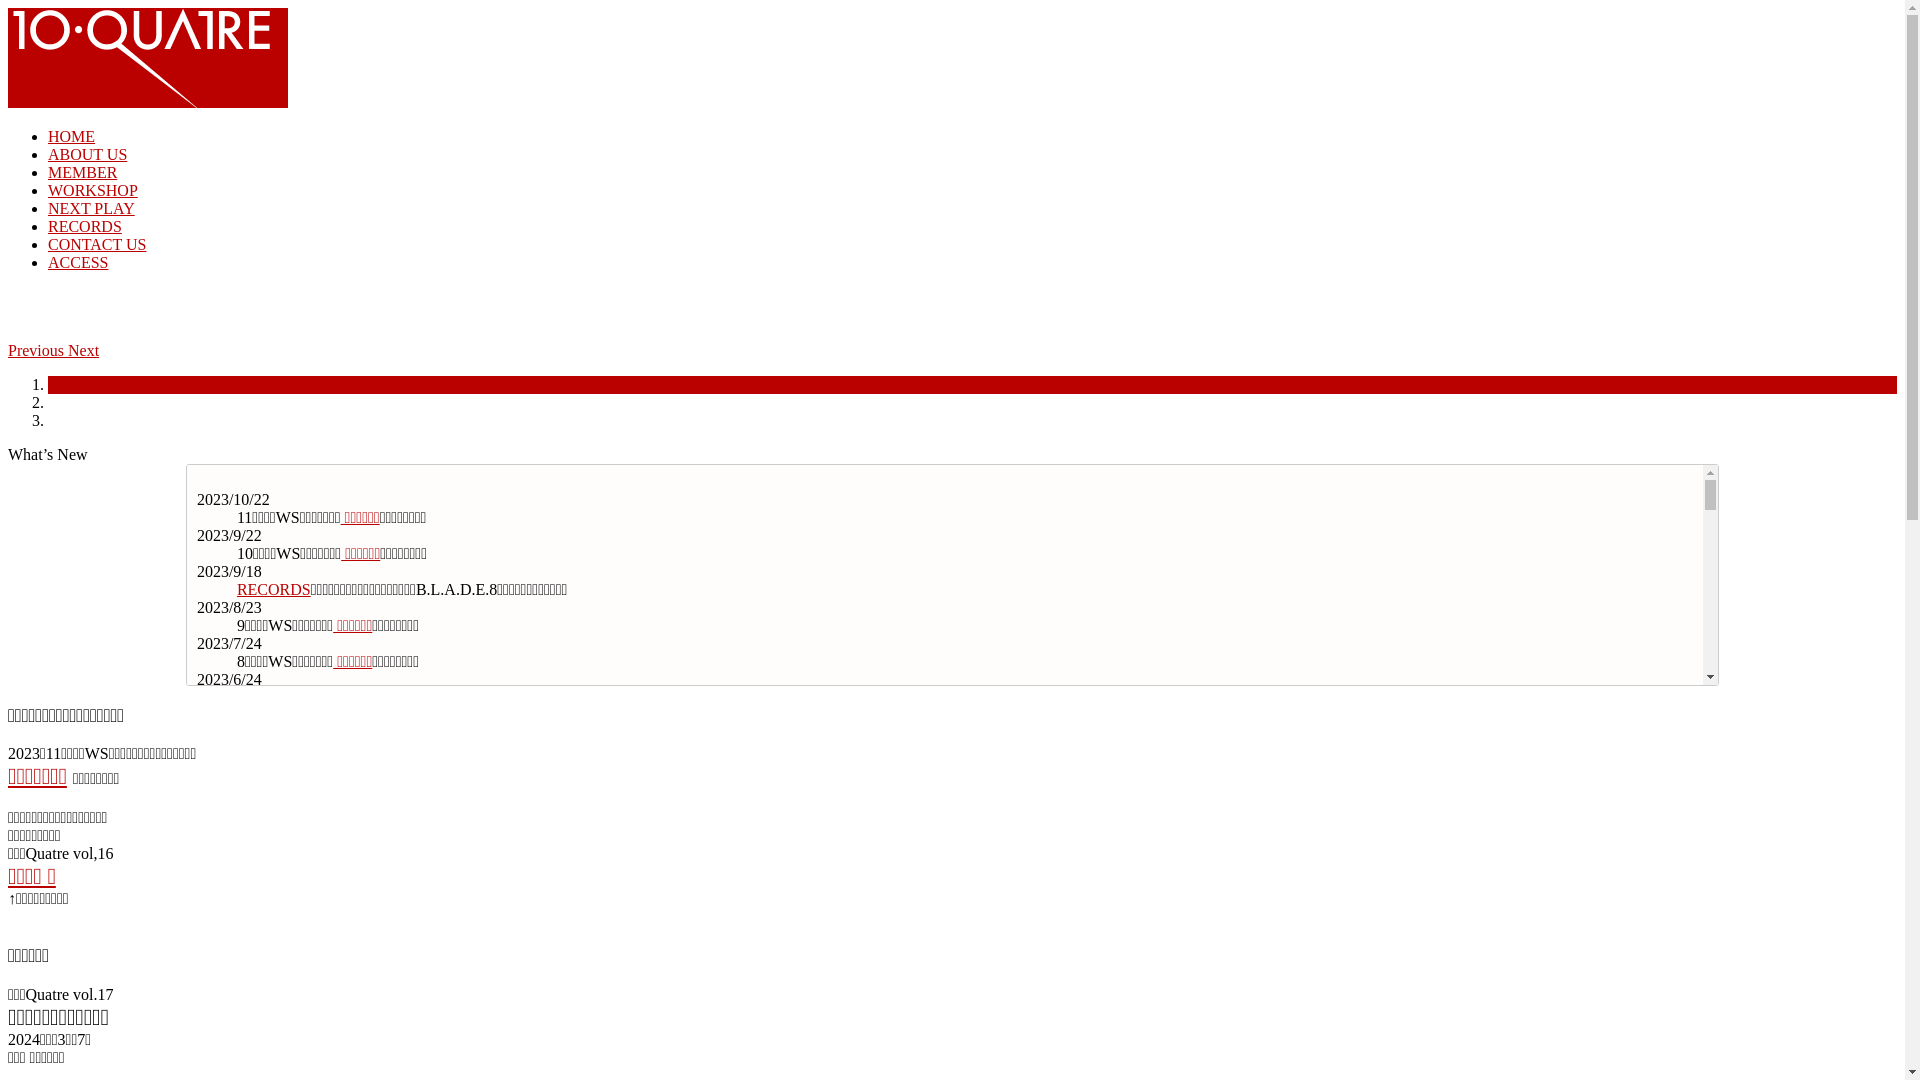 The width and height of the screenshot is (1920, 1080). Describe the element at coordinates (336, 806) in the screenshot. I see `NEXT PLAY` at that location.